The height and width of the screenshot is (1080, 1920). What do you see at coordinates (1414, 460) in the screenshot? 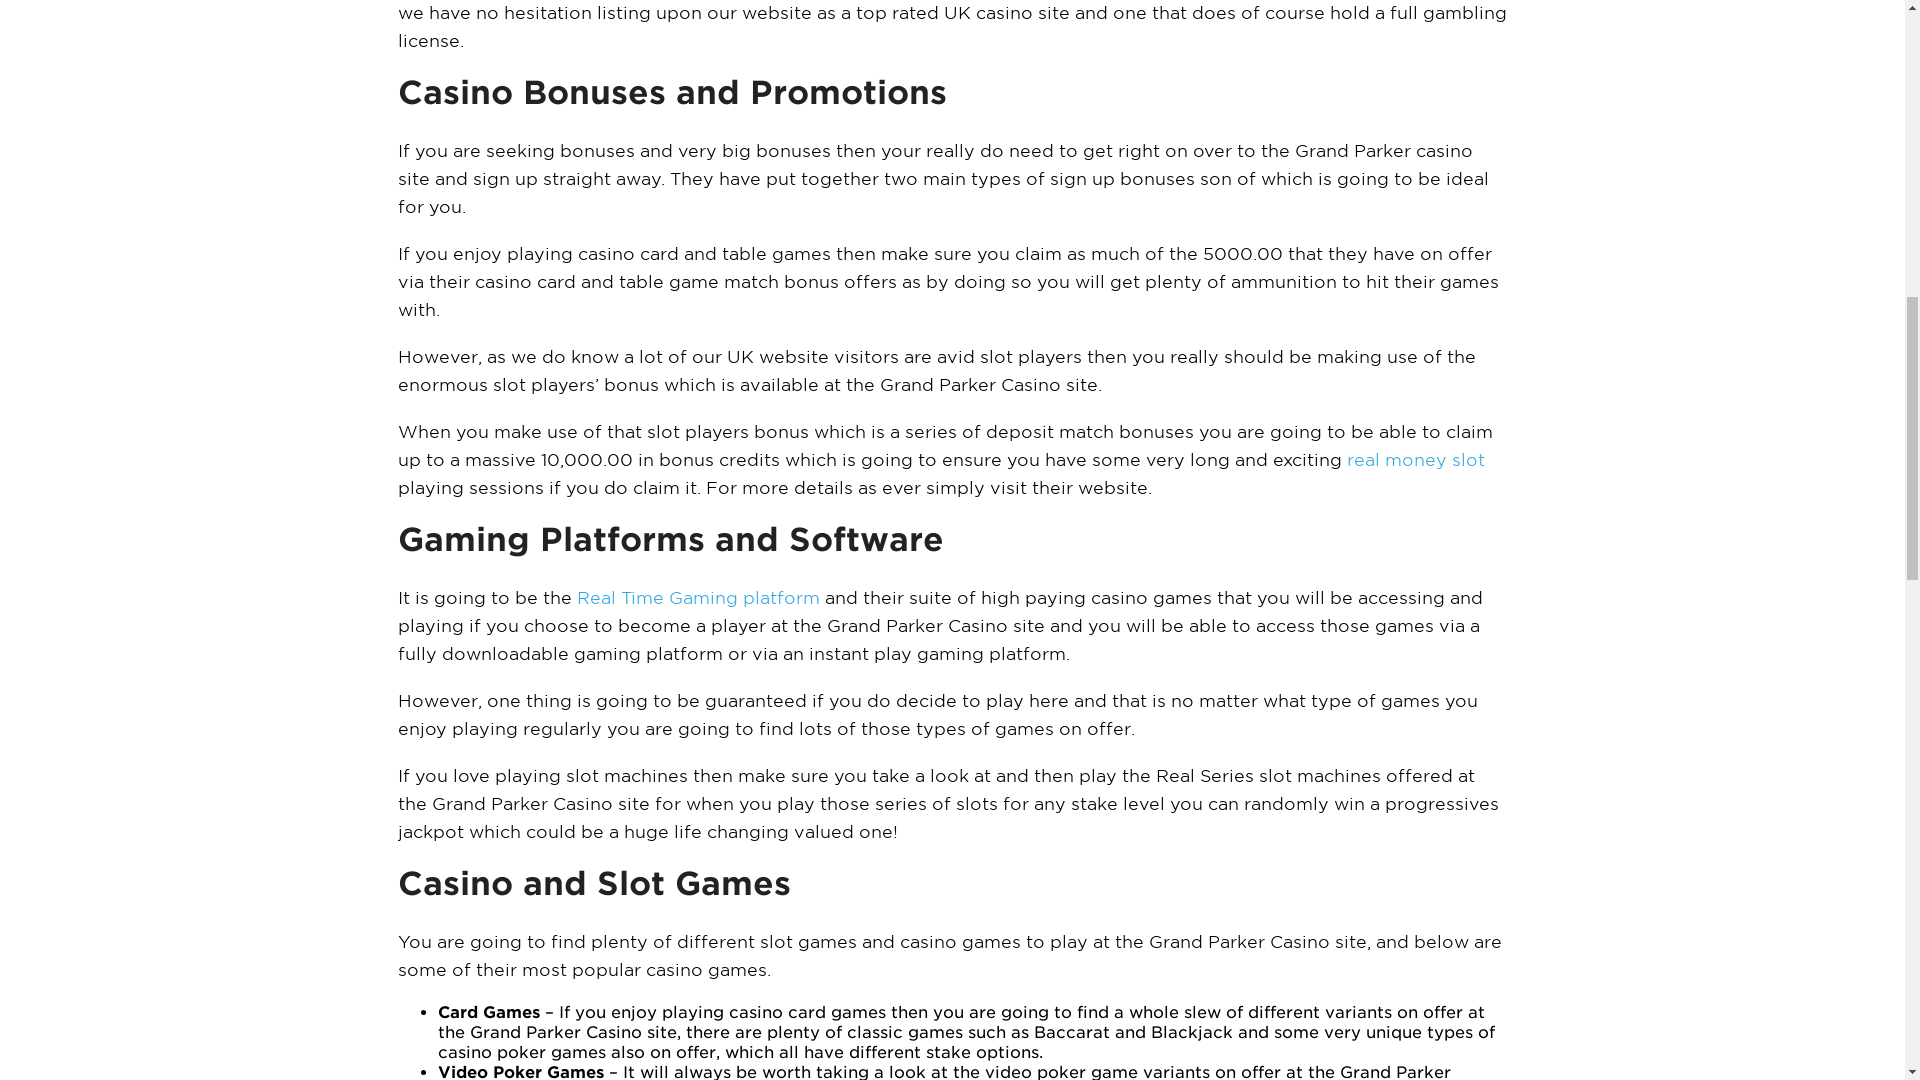
I see `real money slot` at bounding box center [1414, 460].